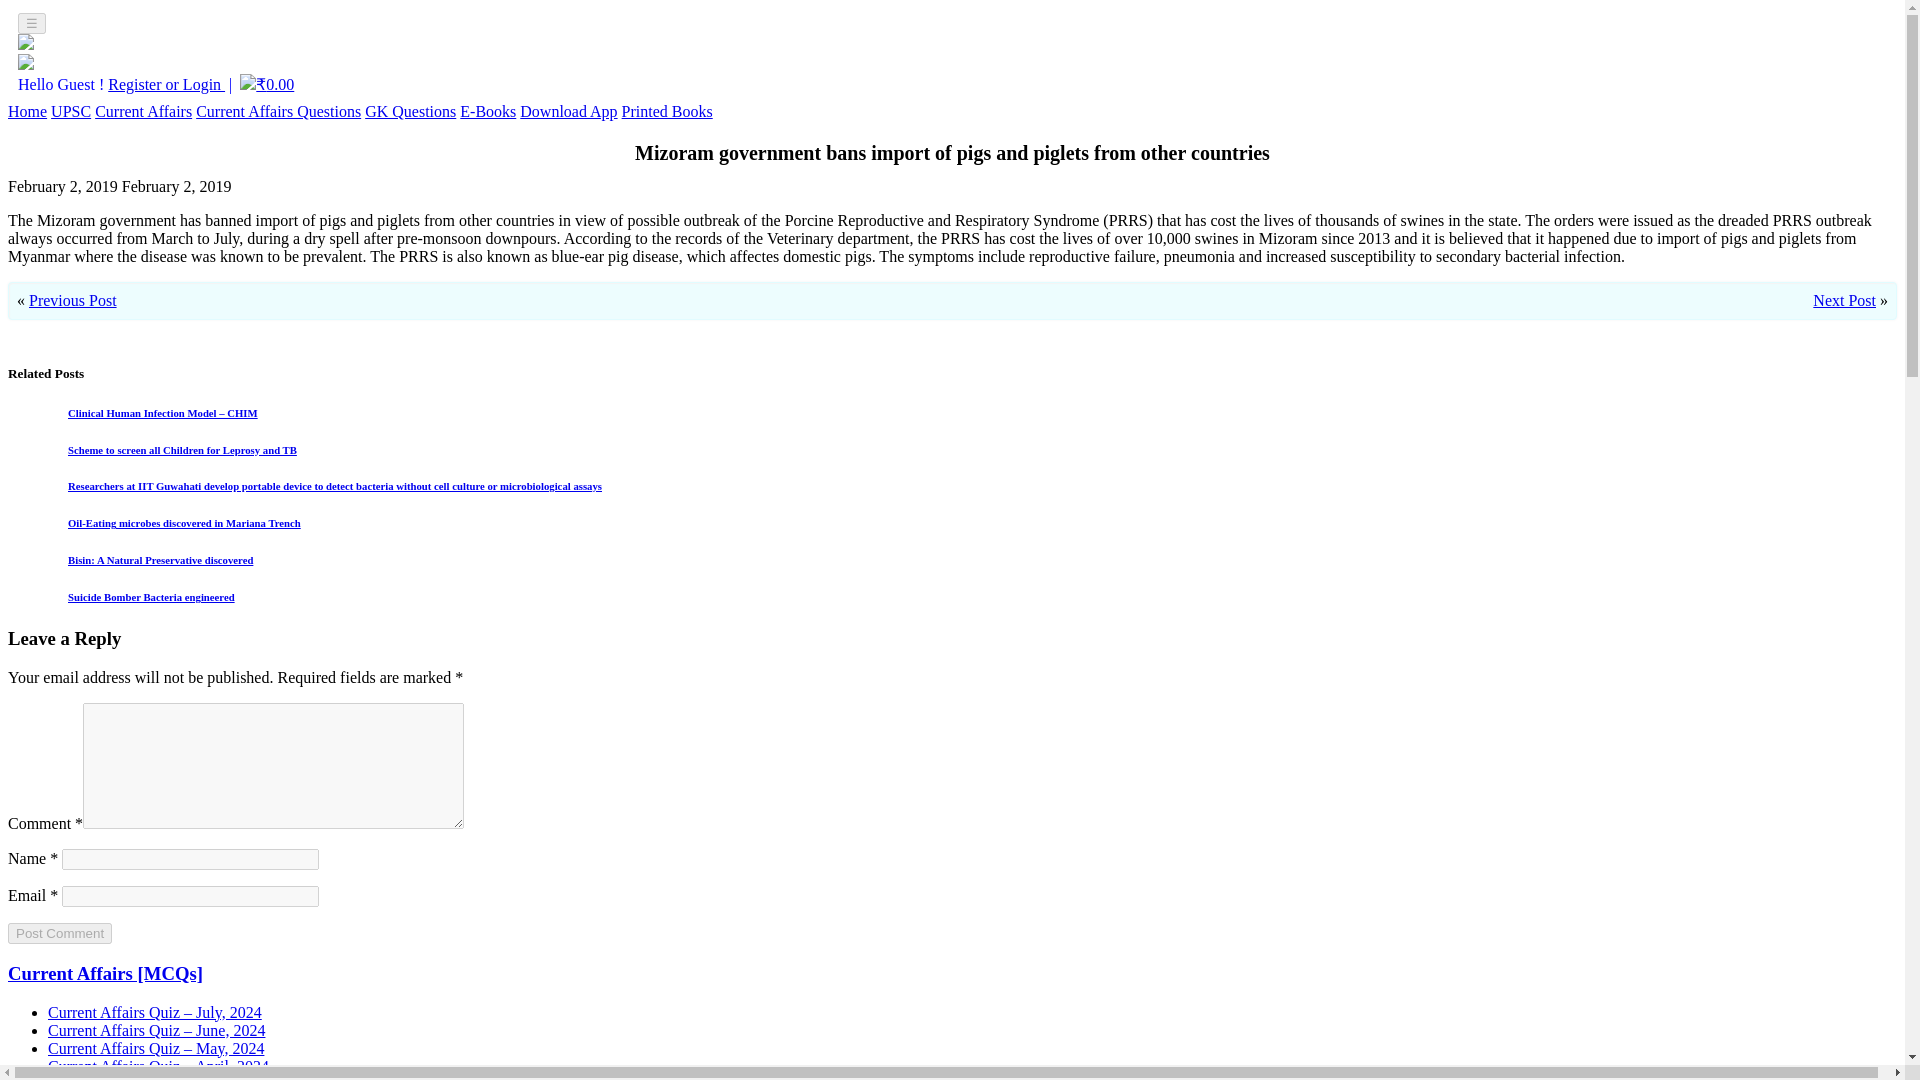 This screenshot has height=1080, width=1920. Describe the element at coordinates (667, 110) in the screenshot. I see `Printed Books` at that location.